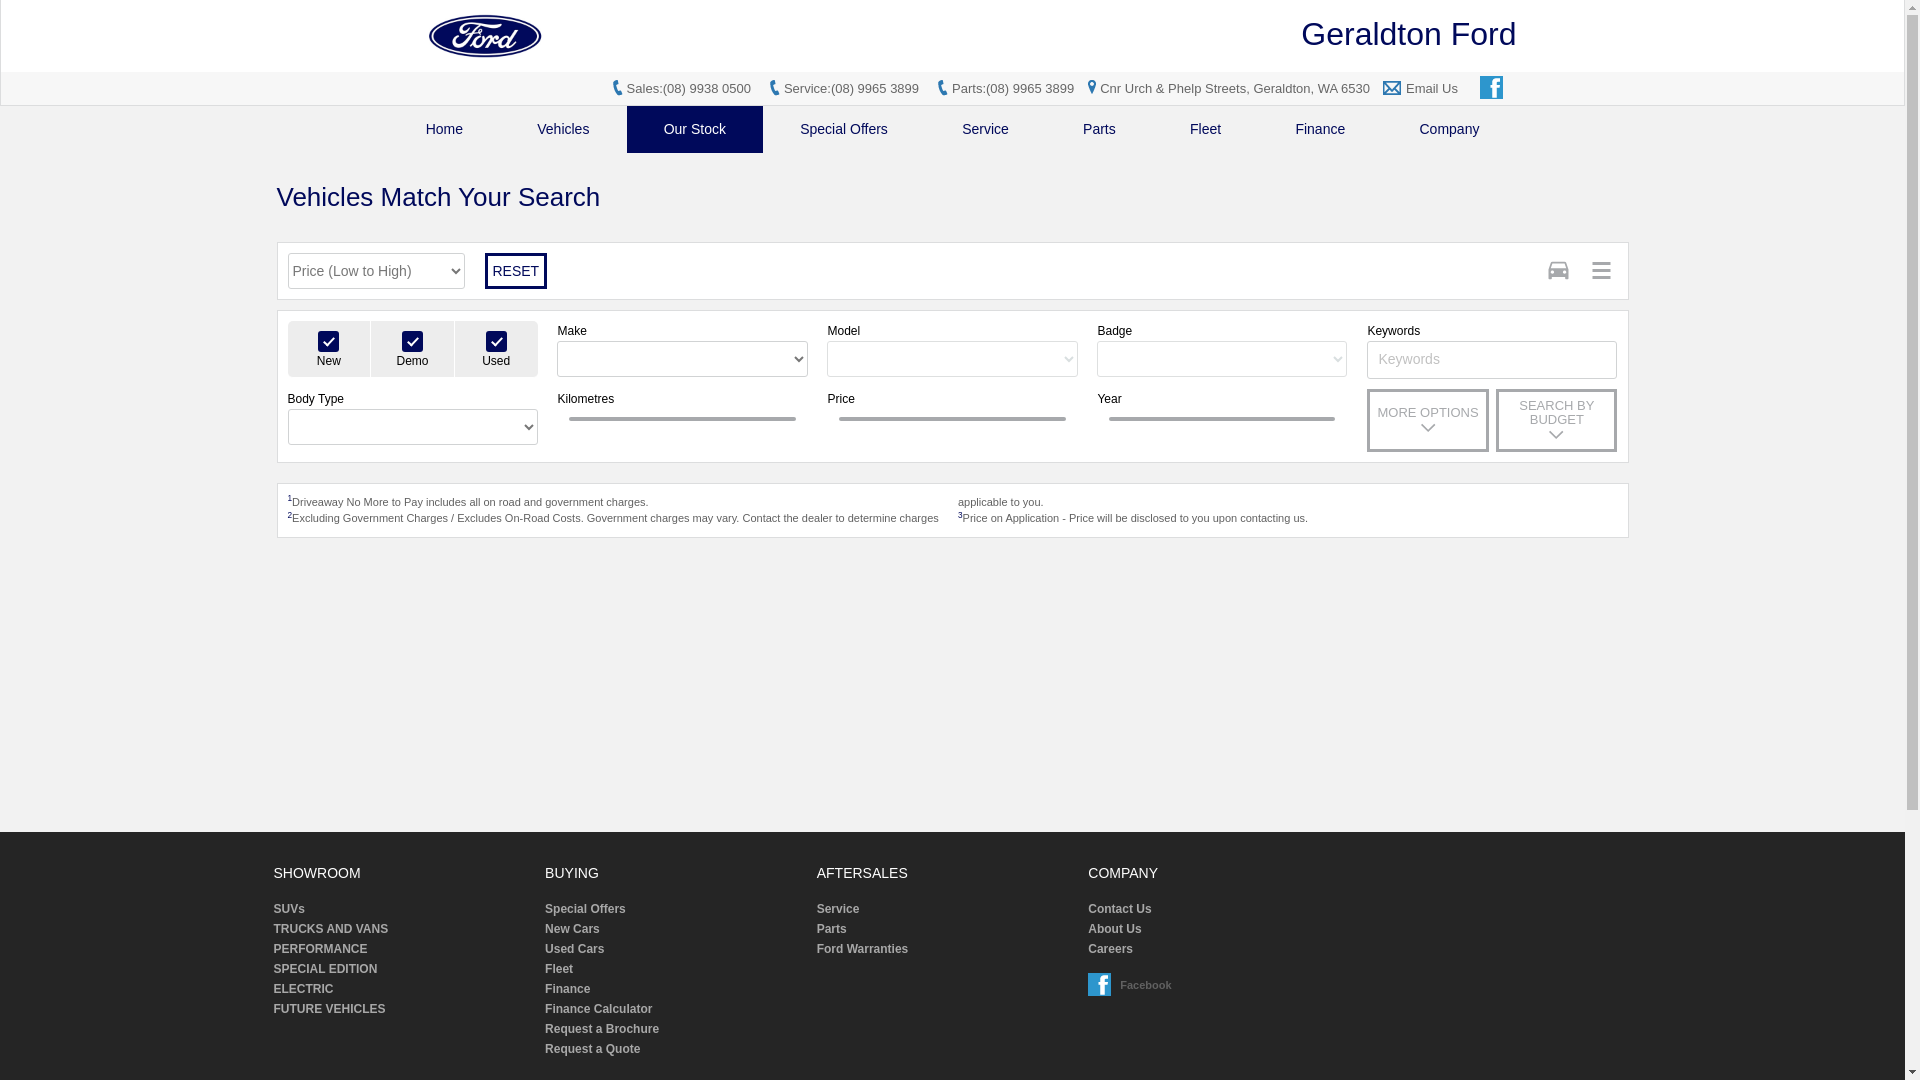  I want to click on MORE OPTIONS, so click(1428, 420).